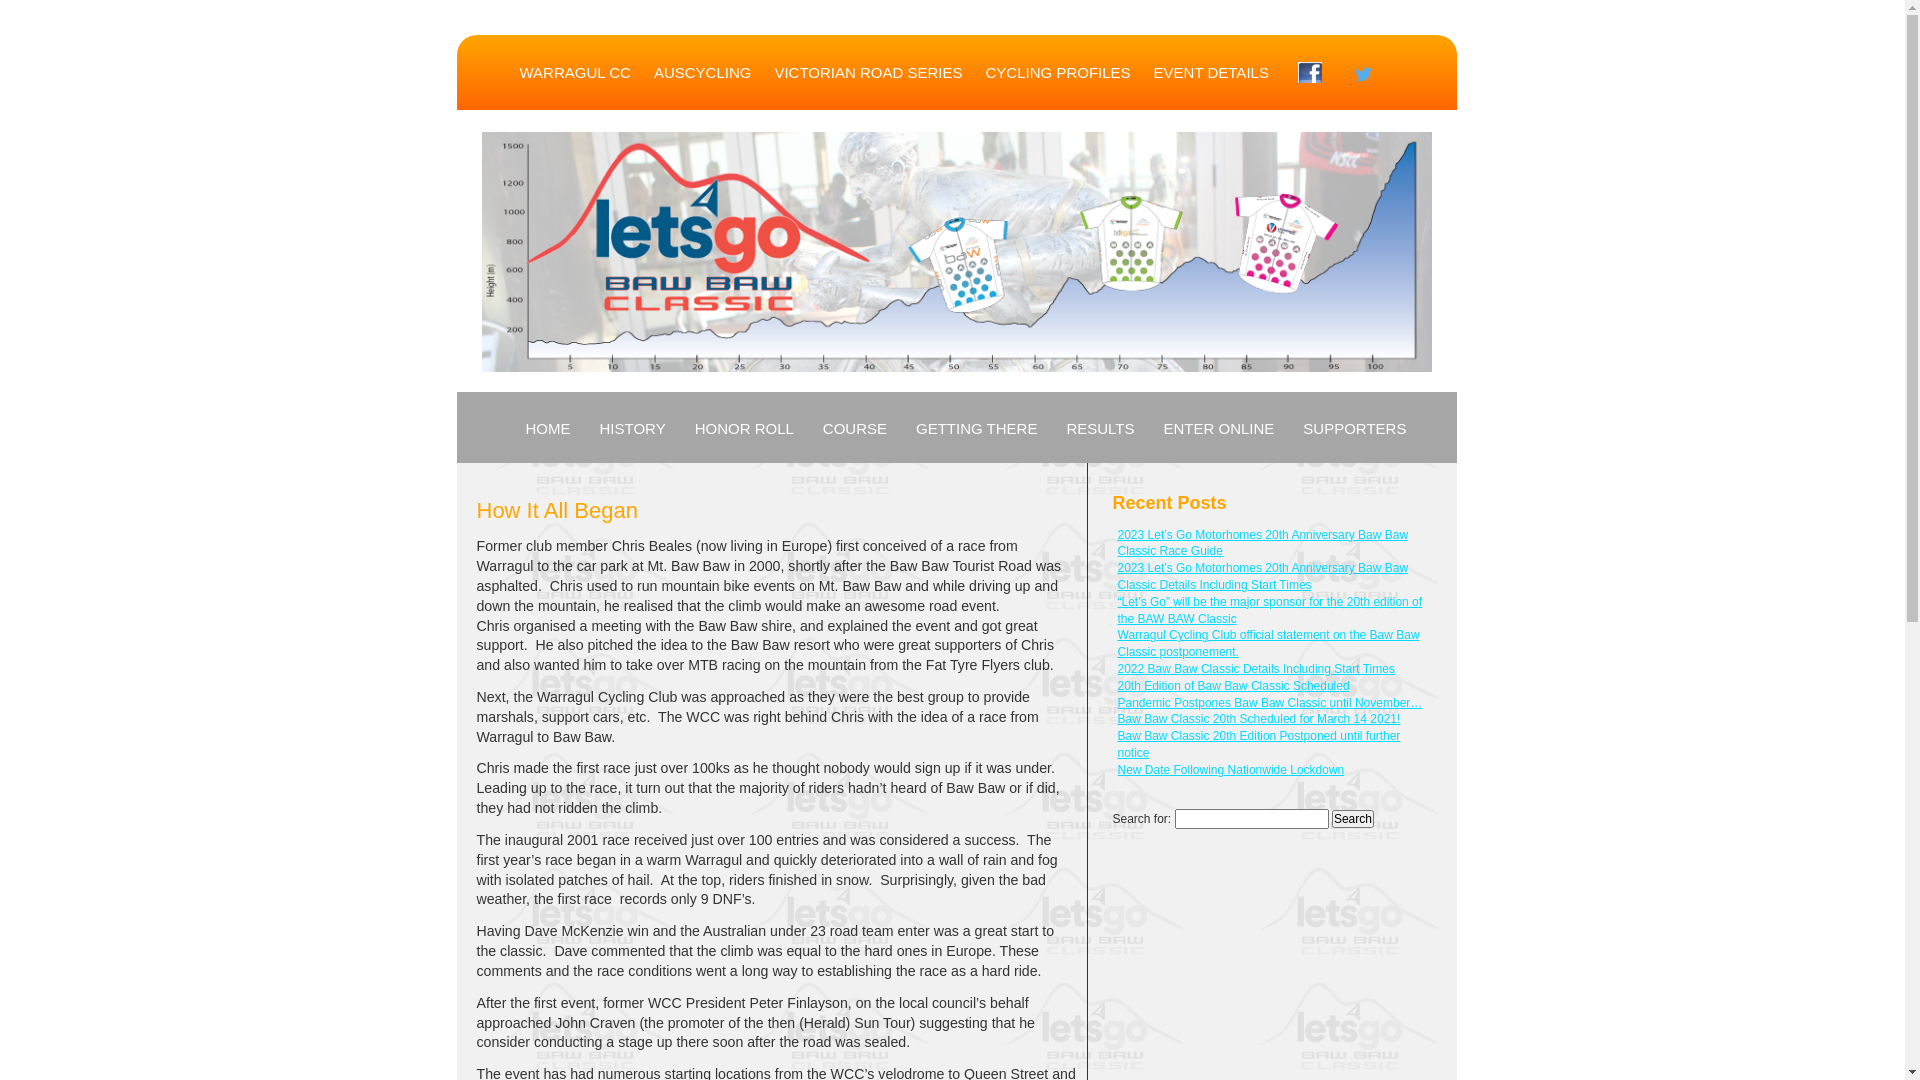 This screenshot has height=1080, width=1920. What do you see at coordinates (1354, 428) in the screenshot?
I see `SUPPORTERS` at bounding box center [1354, 428].